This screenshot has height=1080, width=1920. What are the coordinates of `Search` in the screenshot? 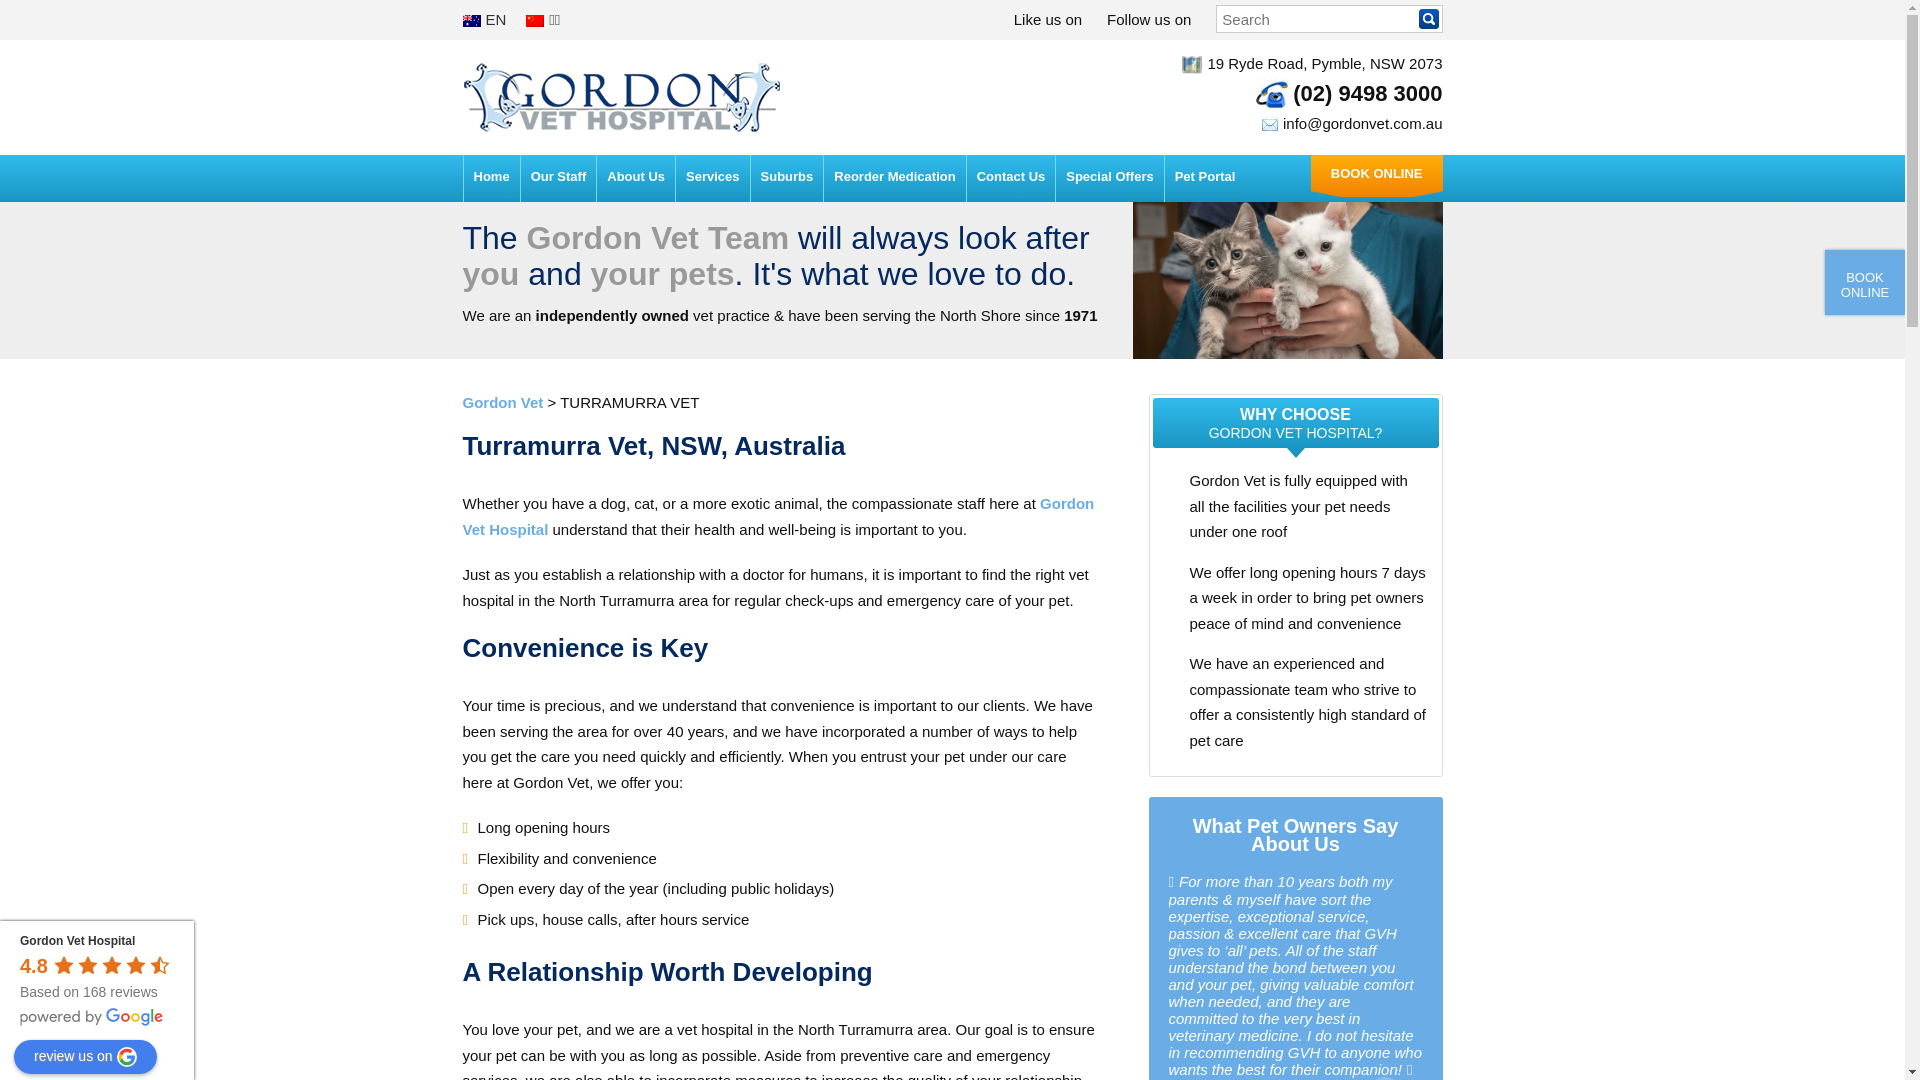 It's located at (1428, 19).